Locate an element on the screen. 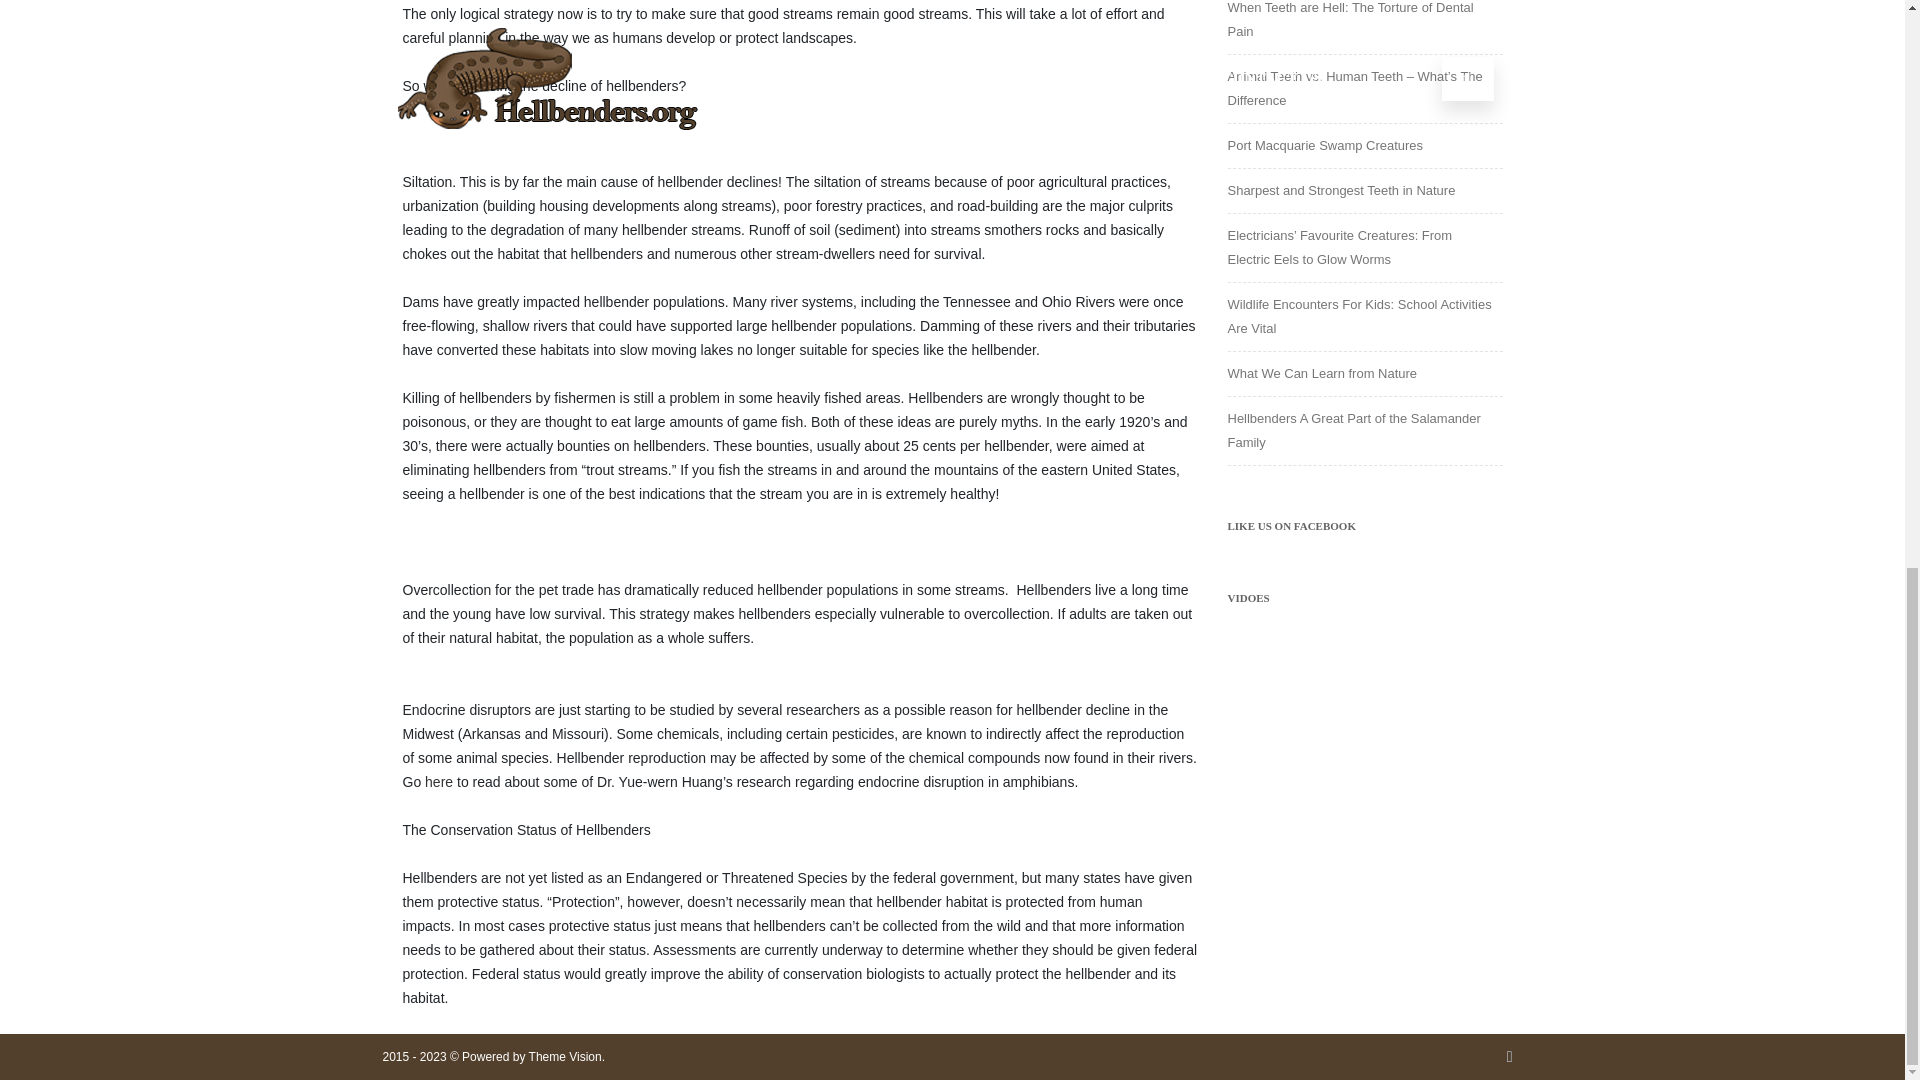 The width and height of the screenshot is (1920, 1080). Wildlife Encounters For Kids: School Activities Are Vital is located at coordinates (1360, 316).